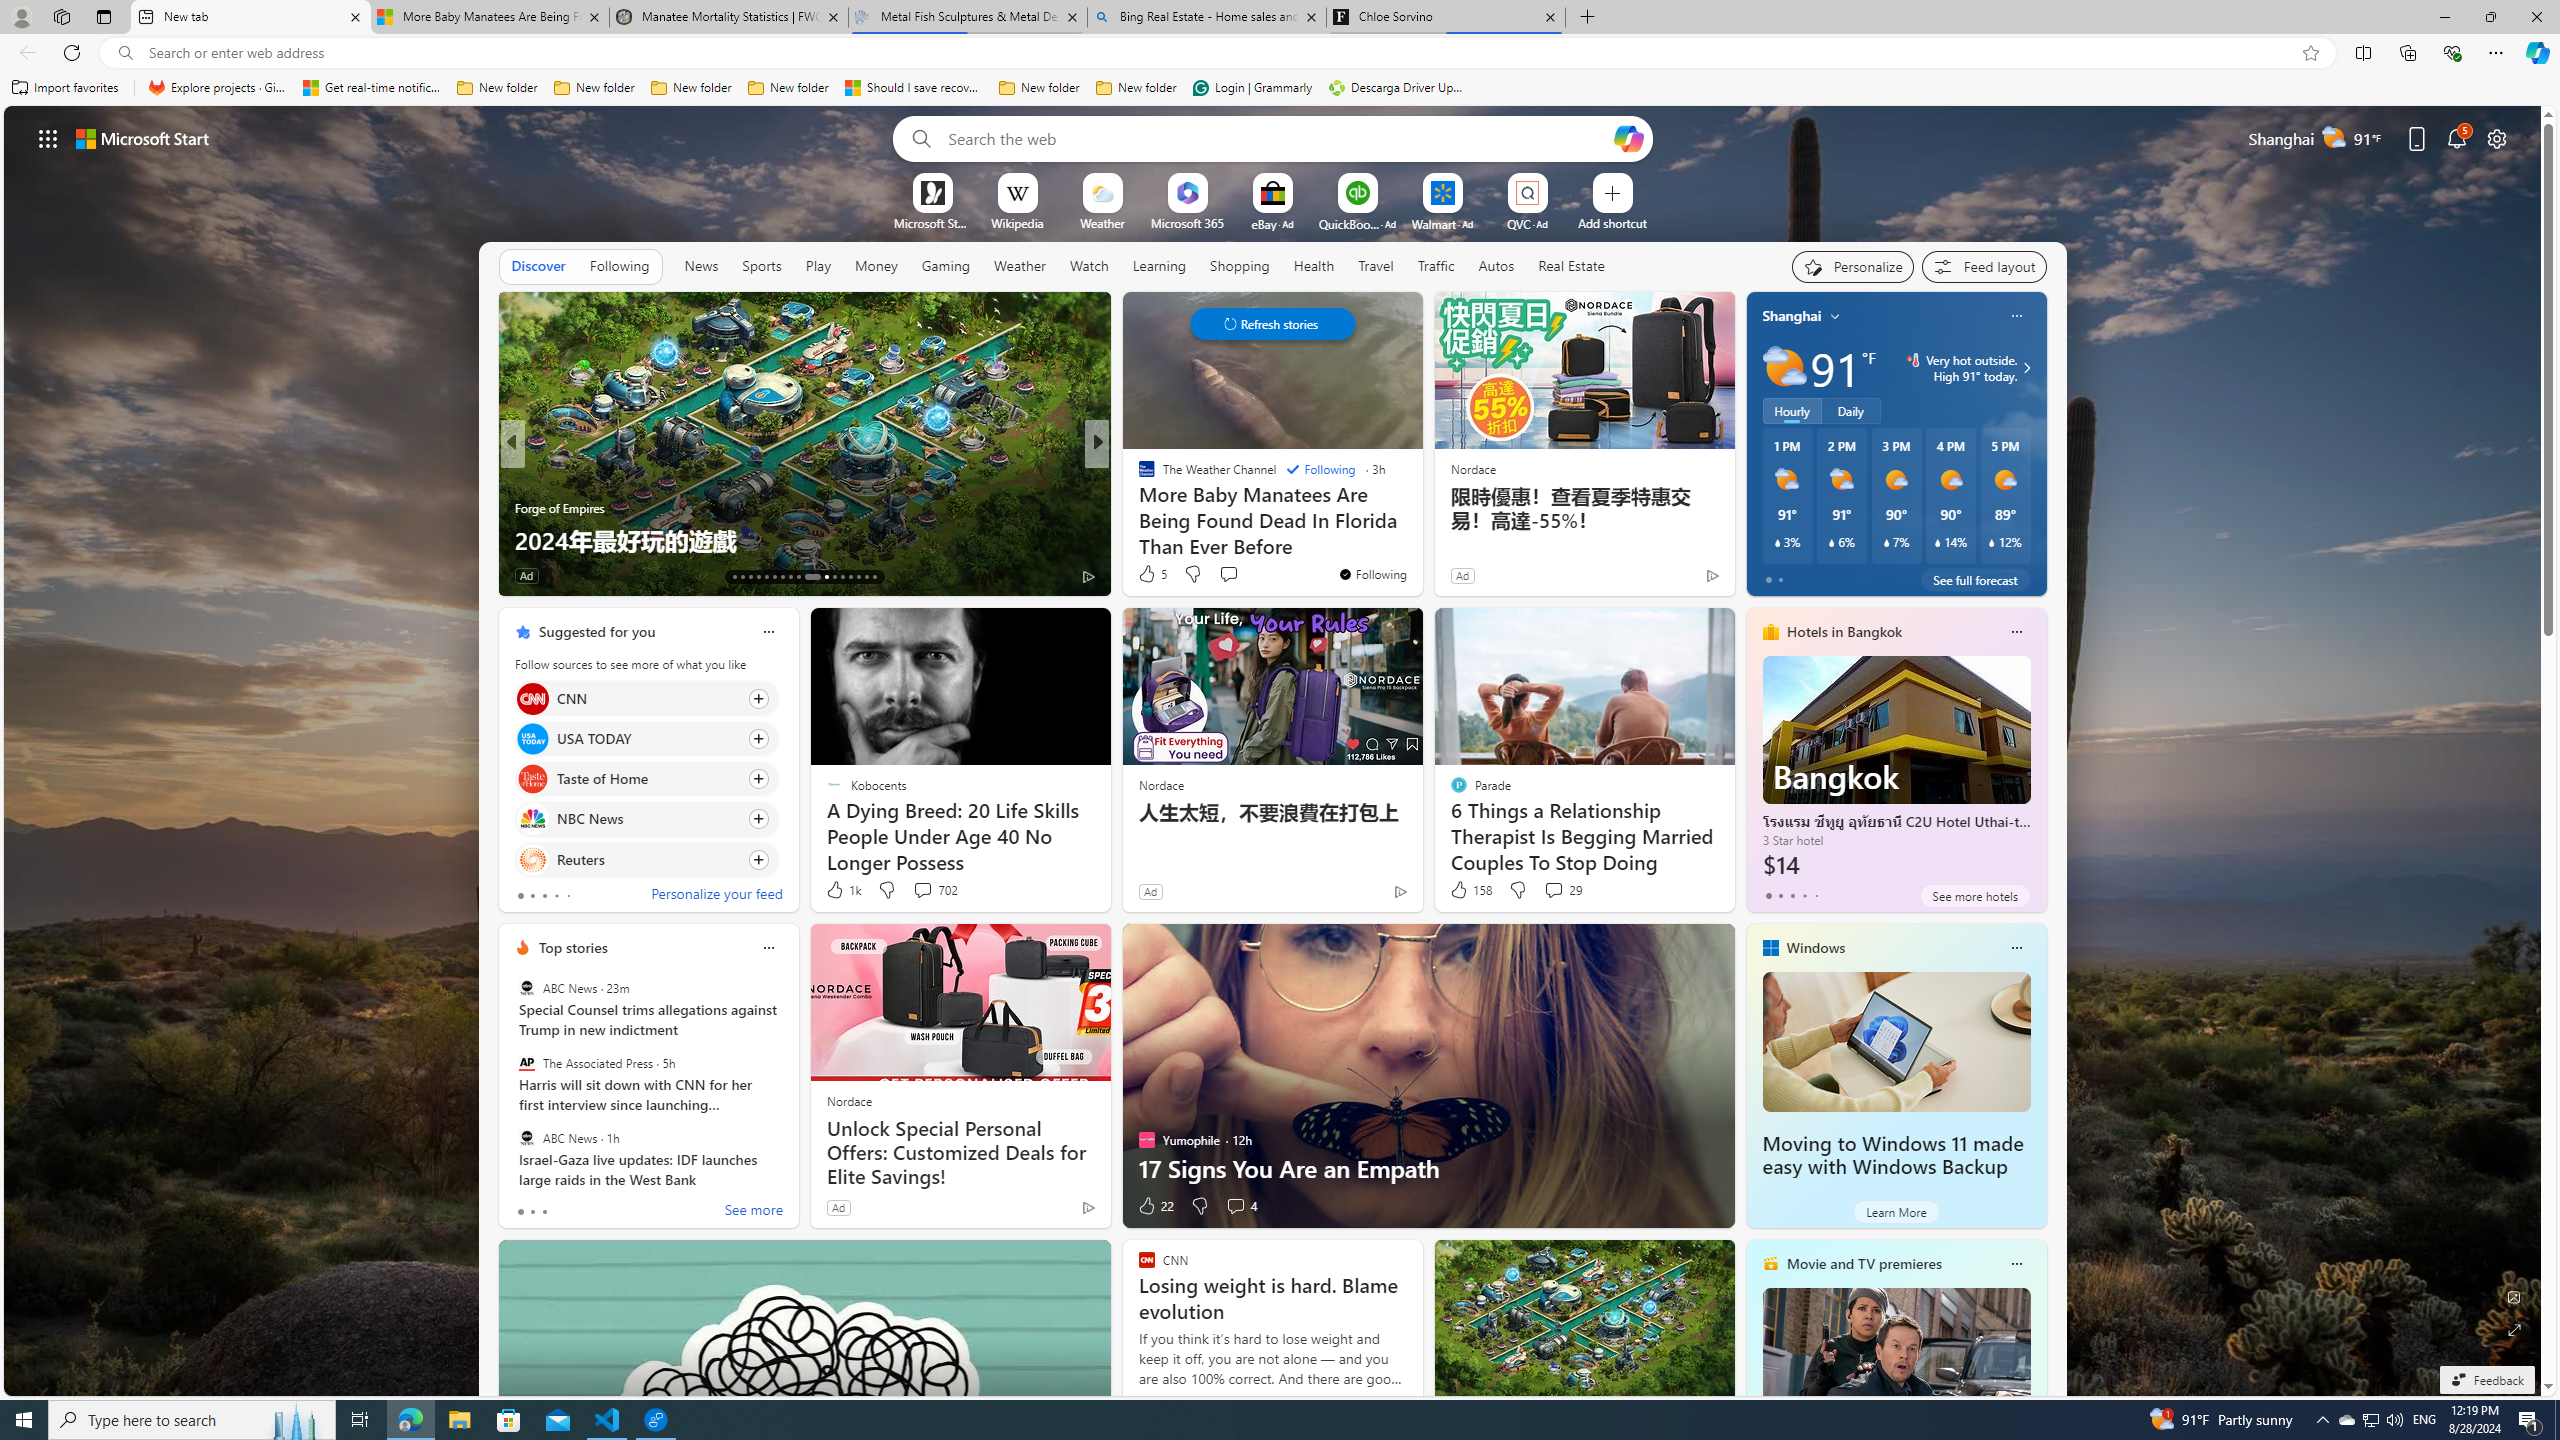 The height and width of the screenshot is (1440, 2560). What do you see at coordinates (1376, 265) in the screenshot?
I see `Travel` at bounding box center [1376, 265].